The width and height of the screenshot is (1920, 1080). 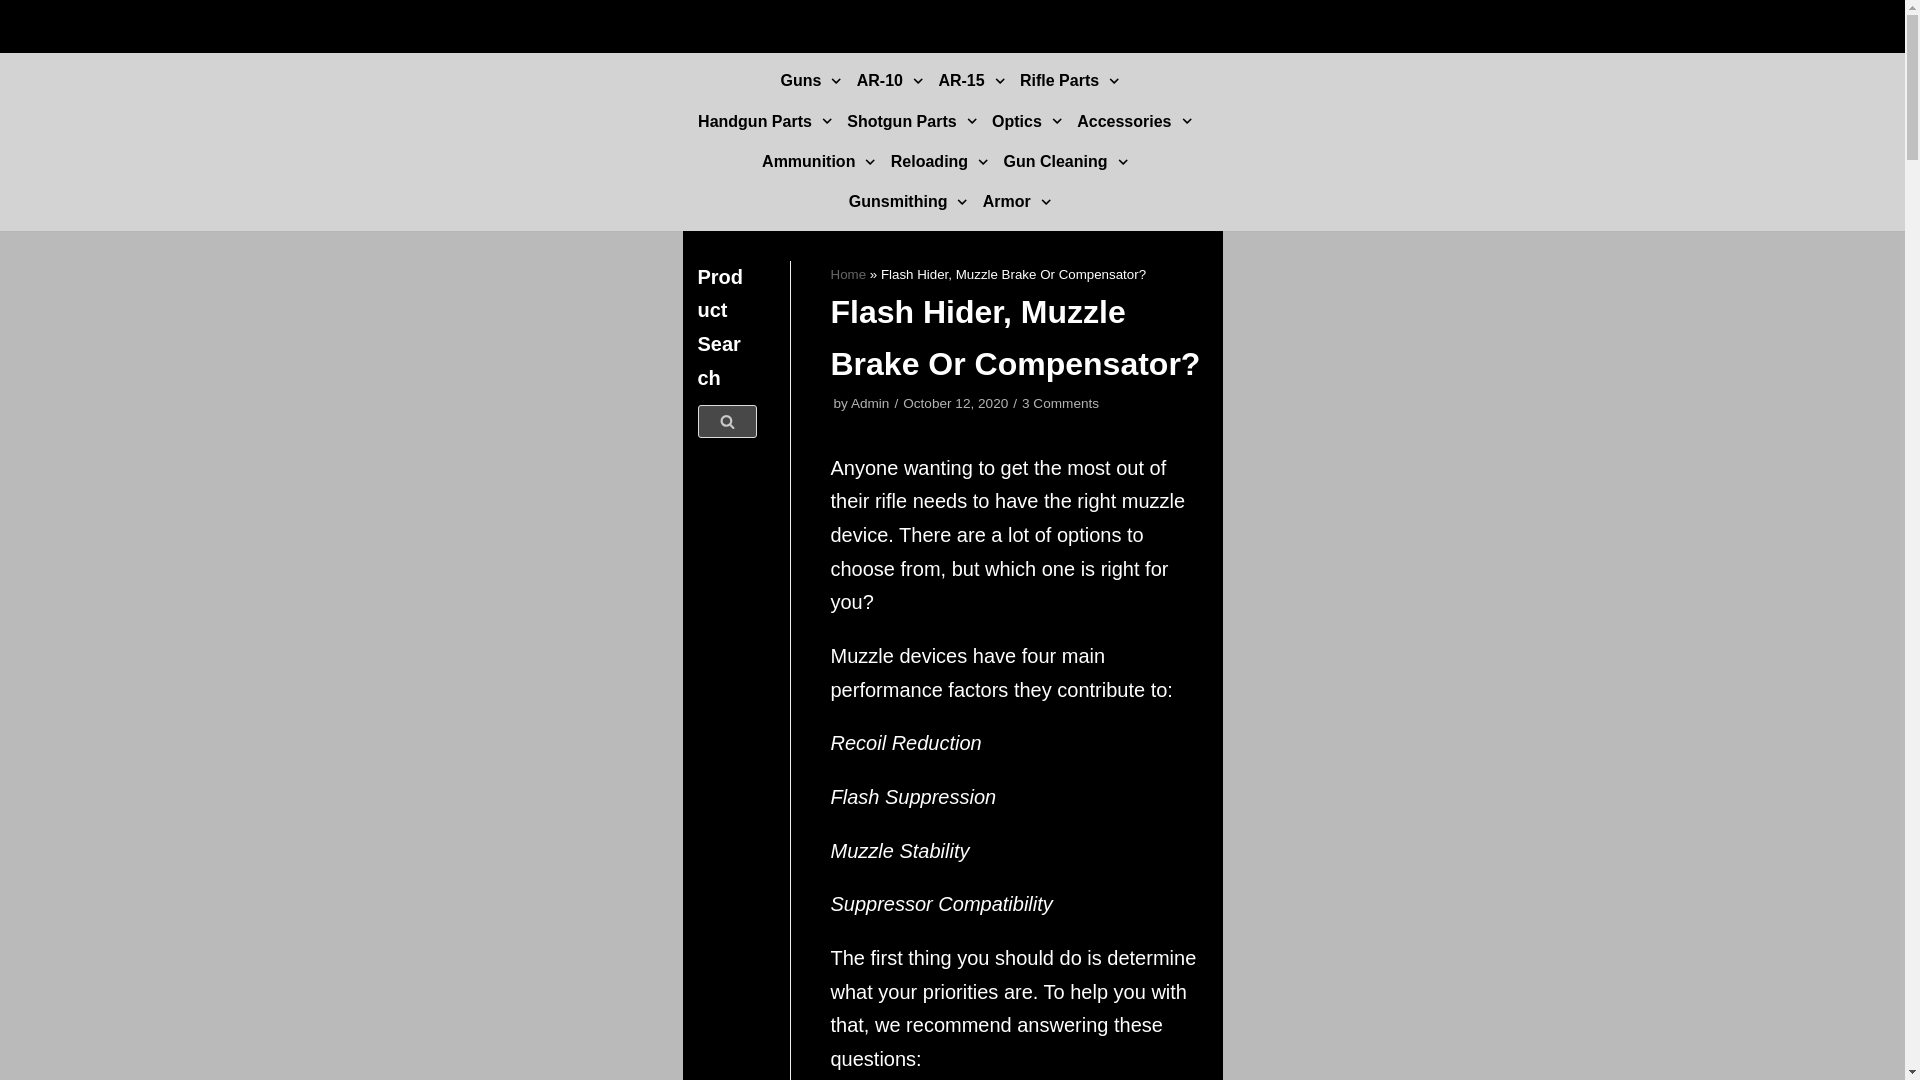 I want to click on AR-10, so click(x=892, y=80).